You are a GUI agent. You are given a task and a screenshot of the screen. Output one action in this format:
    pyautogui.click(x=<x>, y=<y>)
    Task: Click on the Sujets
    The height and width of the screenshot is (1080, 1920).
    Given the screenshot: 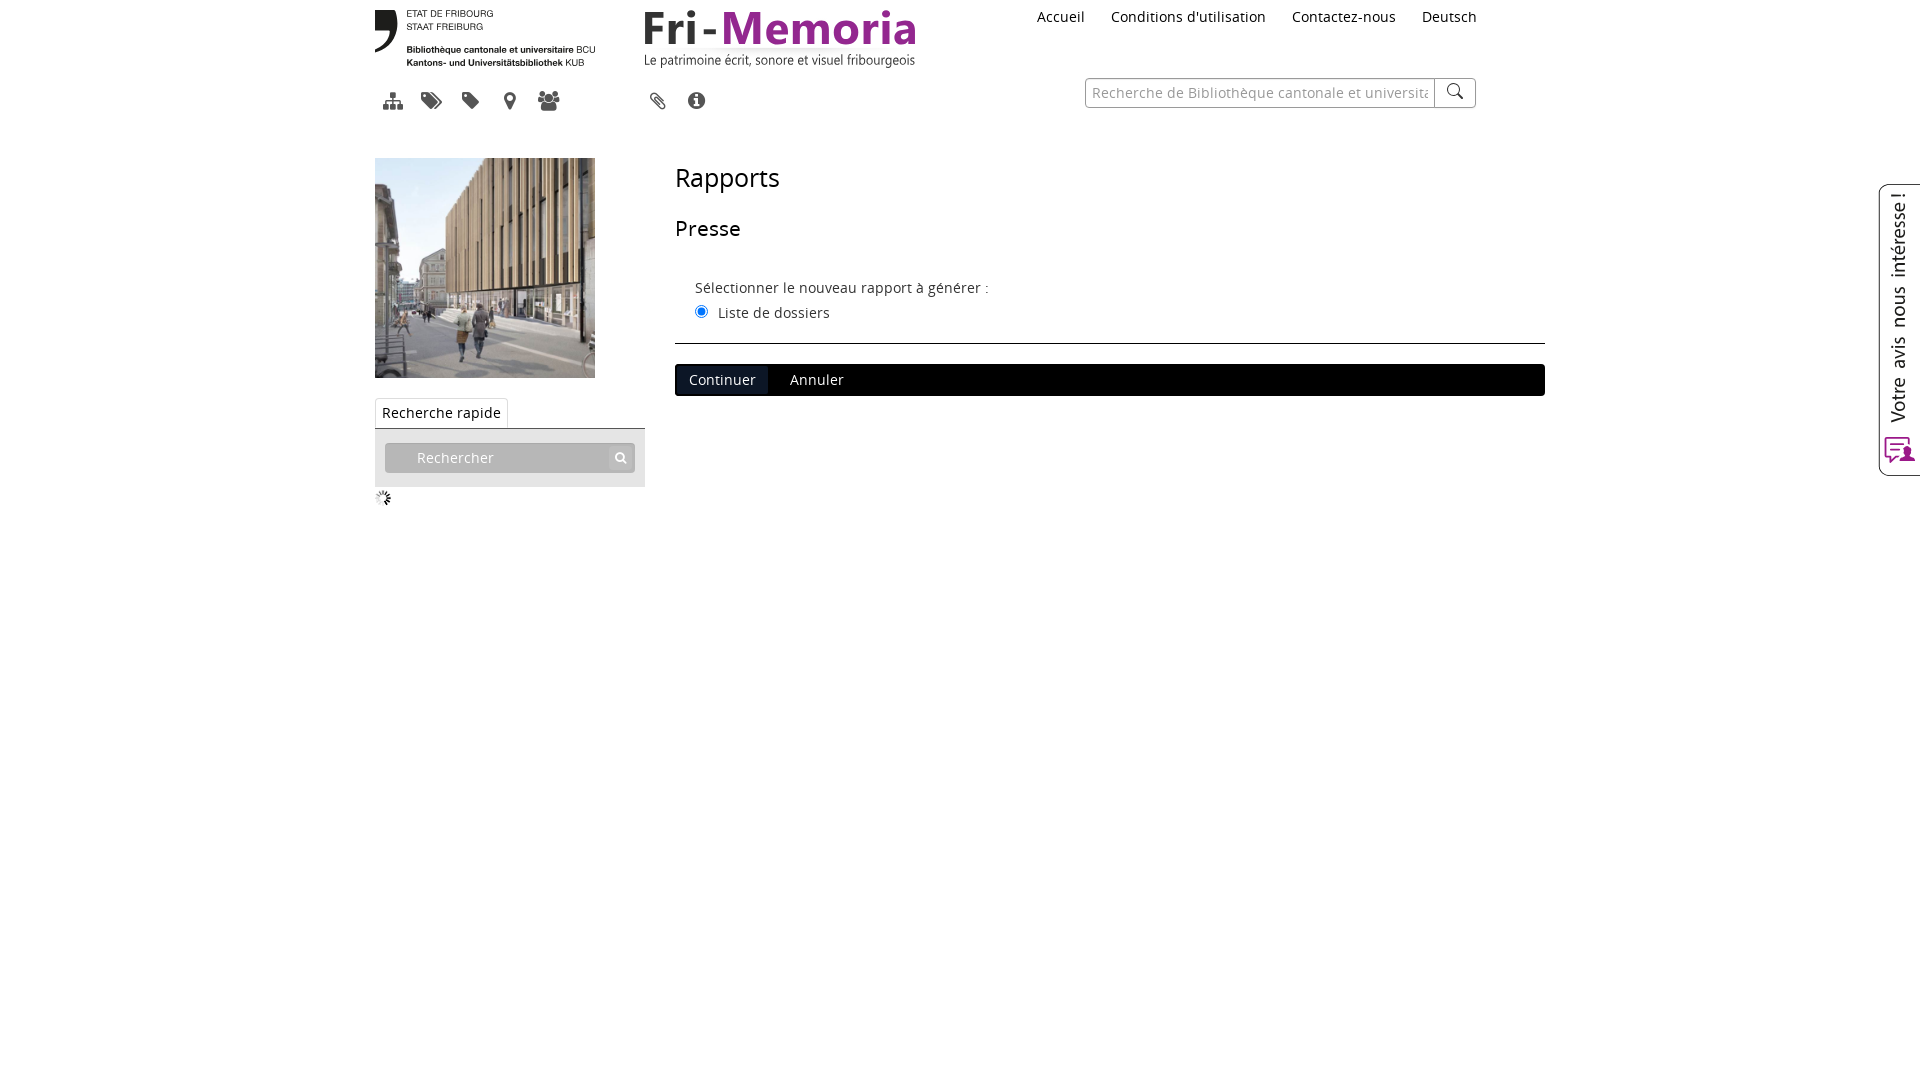 What is the action you would take?
    pyautogui.click(x=472, y=102)
    